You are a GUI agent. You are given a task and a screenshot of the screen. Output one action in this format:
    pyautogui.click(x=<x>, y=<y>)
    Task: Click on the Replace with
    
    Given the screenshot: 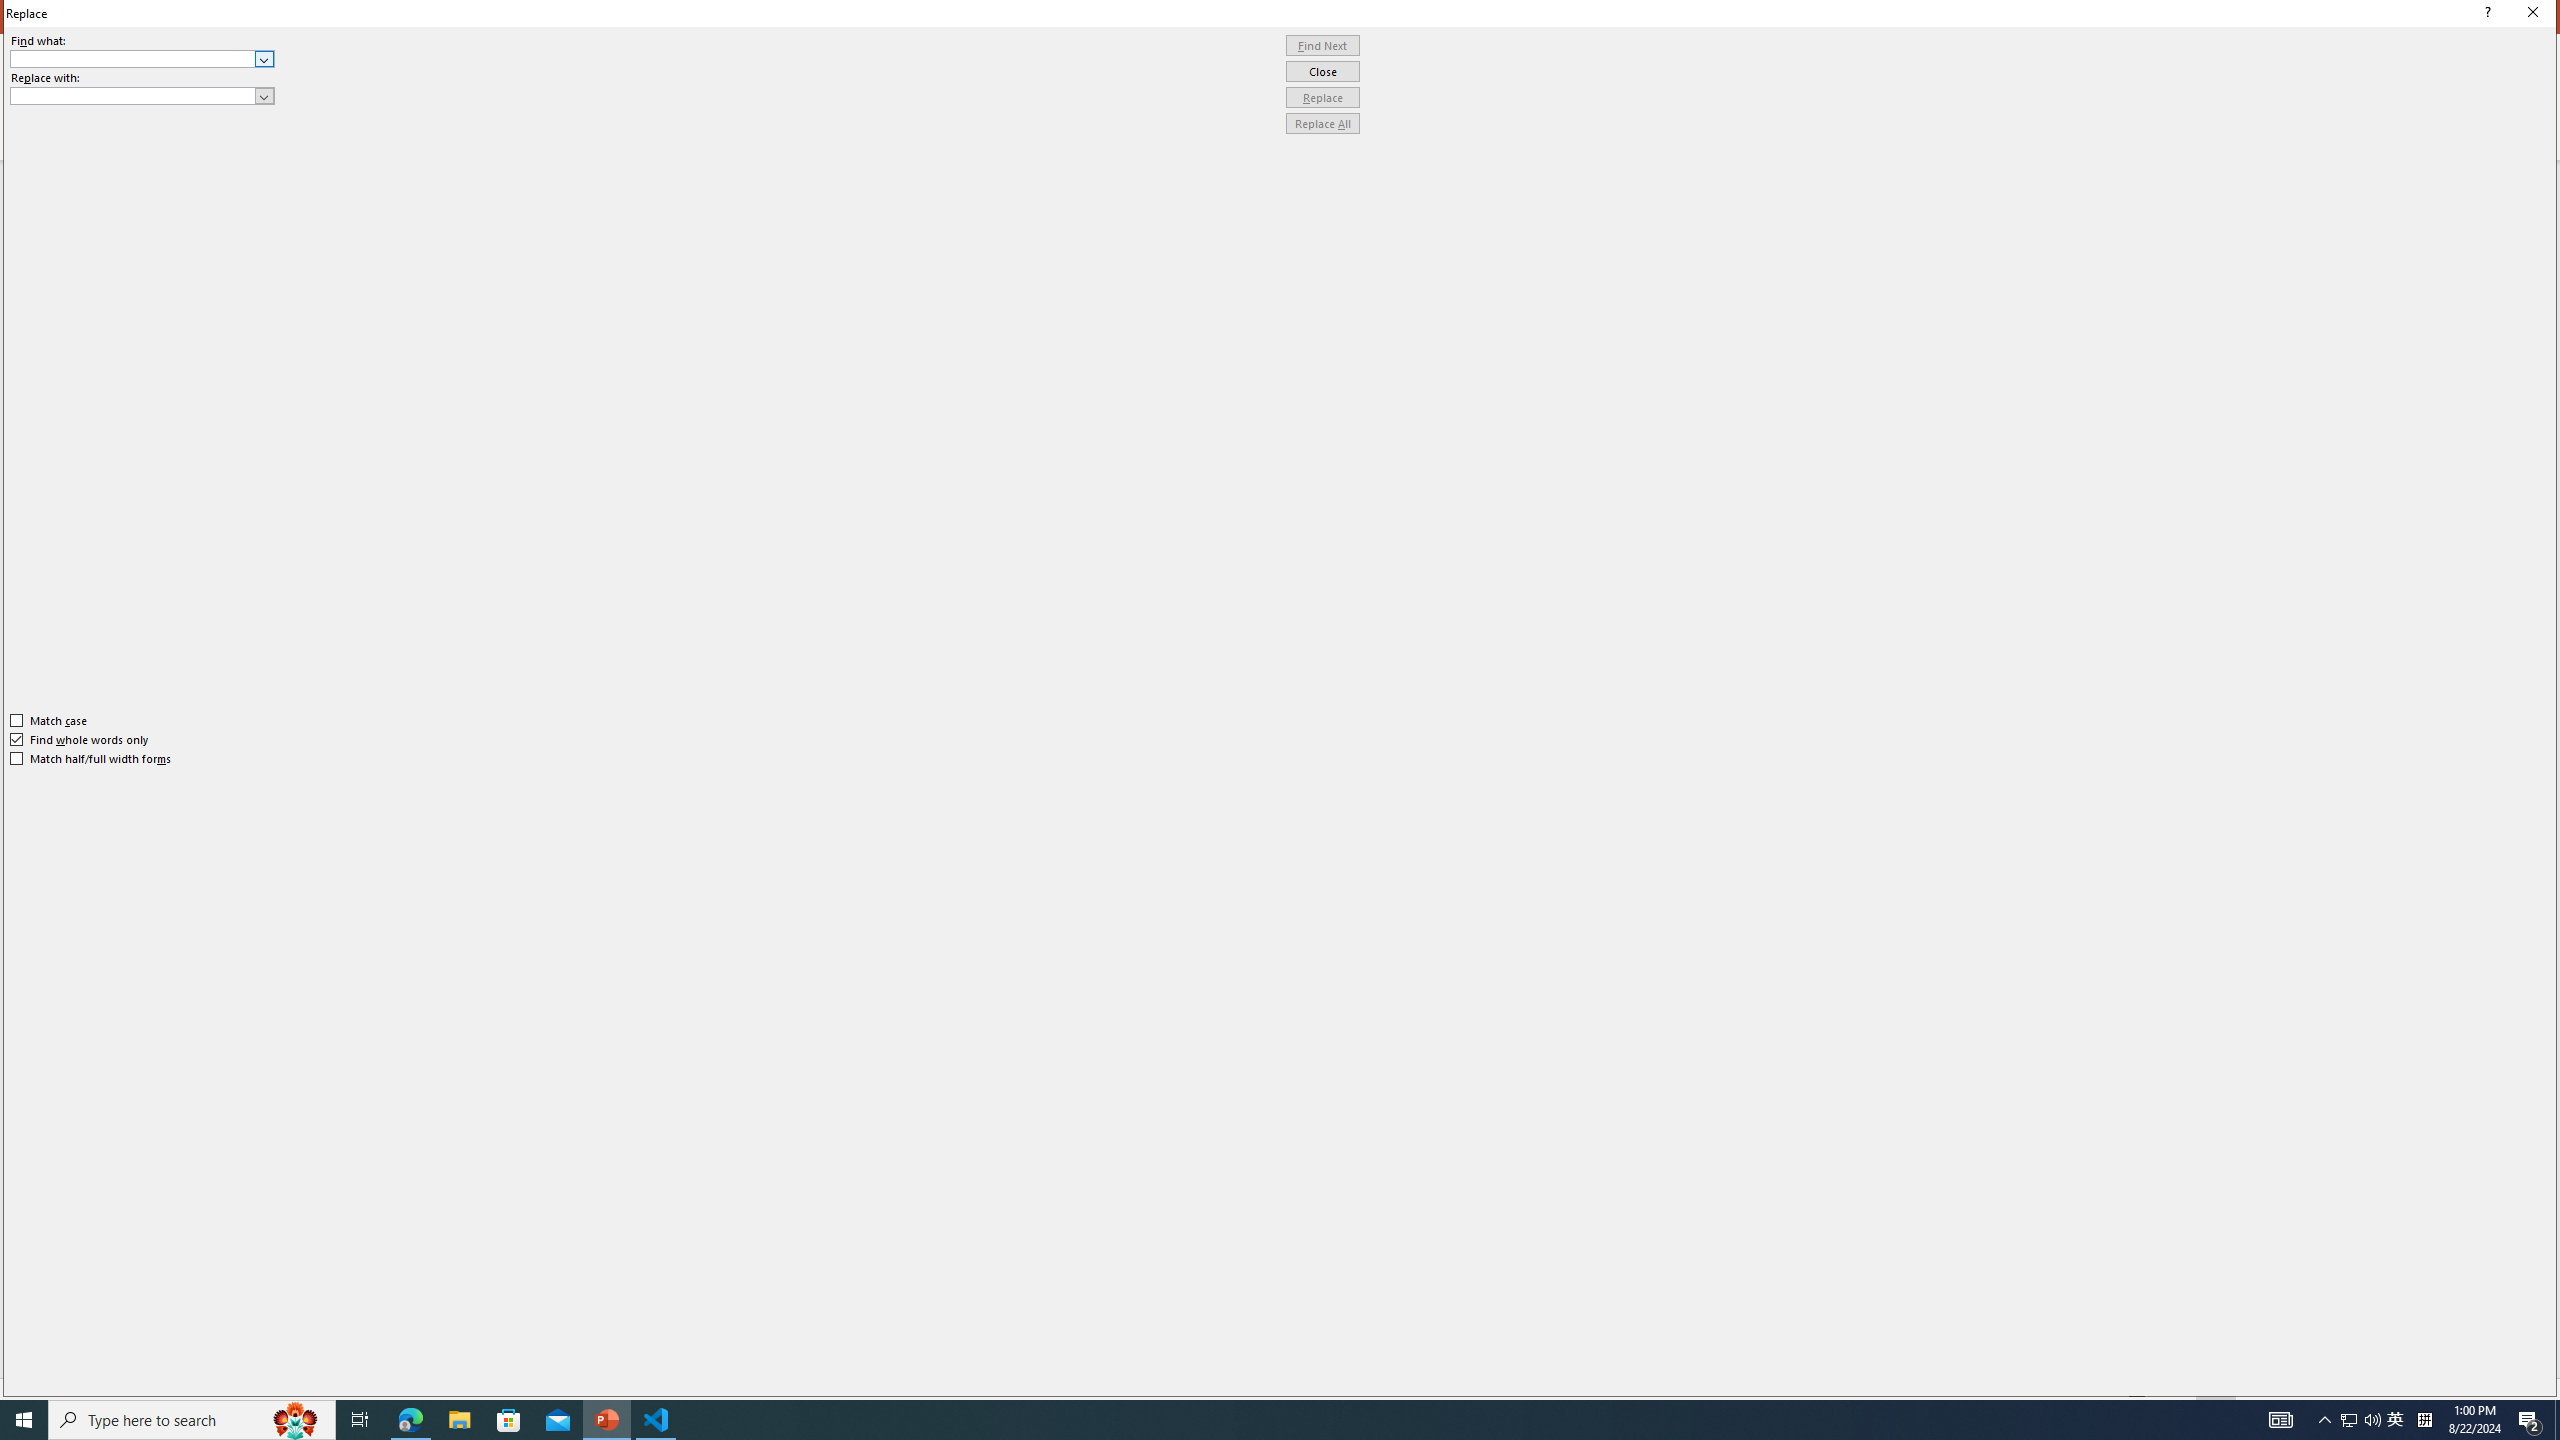 What is the action you would take?
    pyautogui.click(x=142, y=96)
    